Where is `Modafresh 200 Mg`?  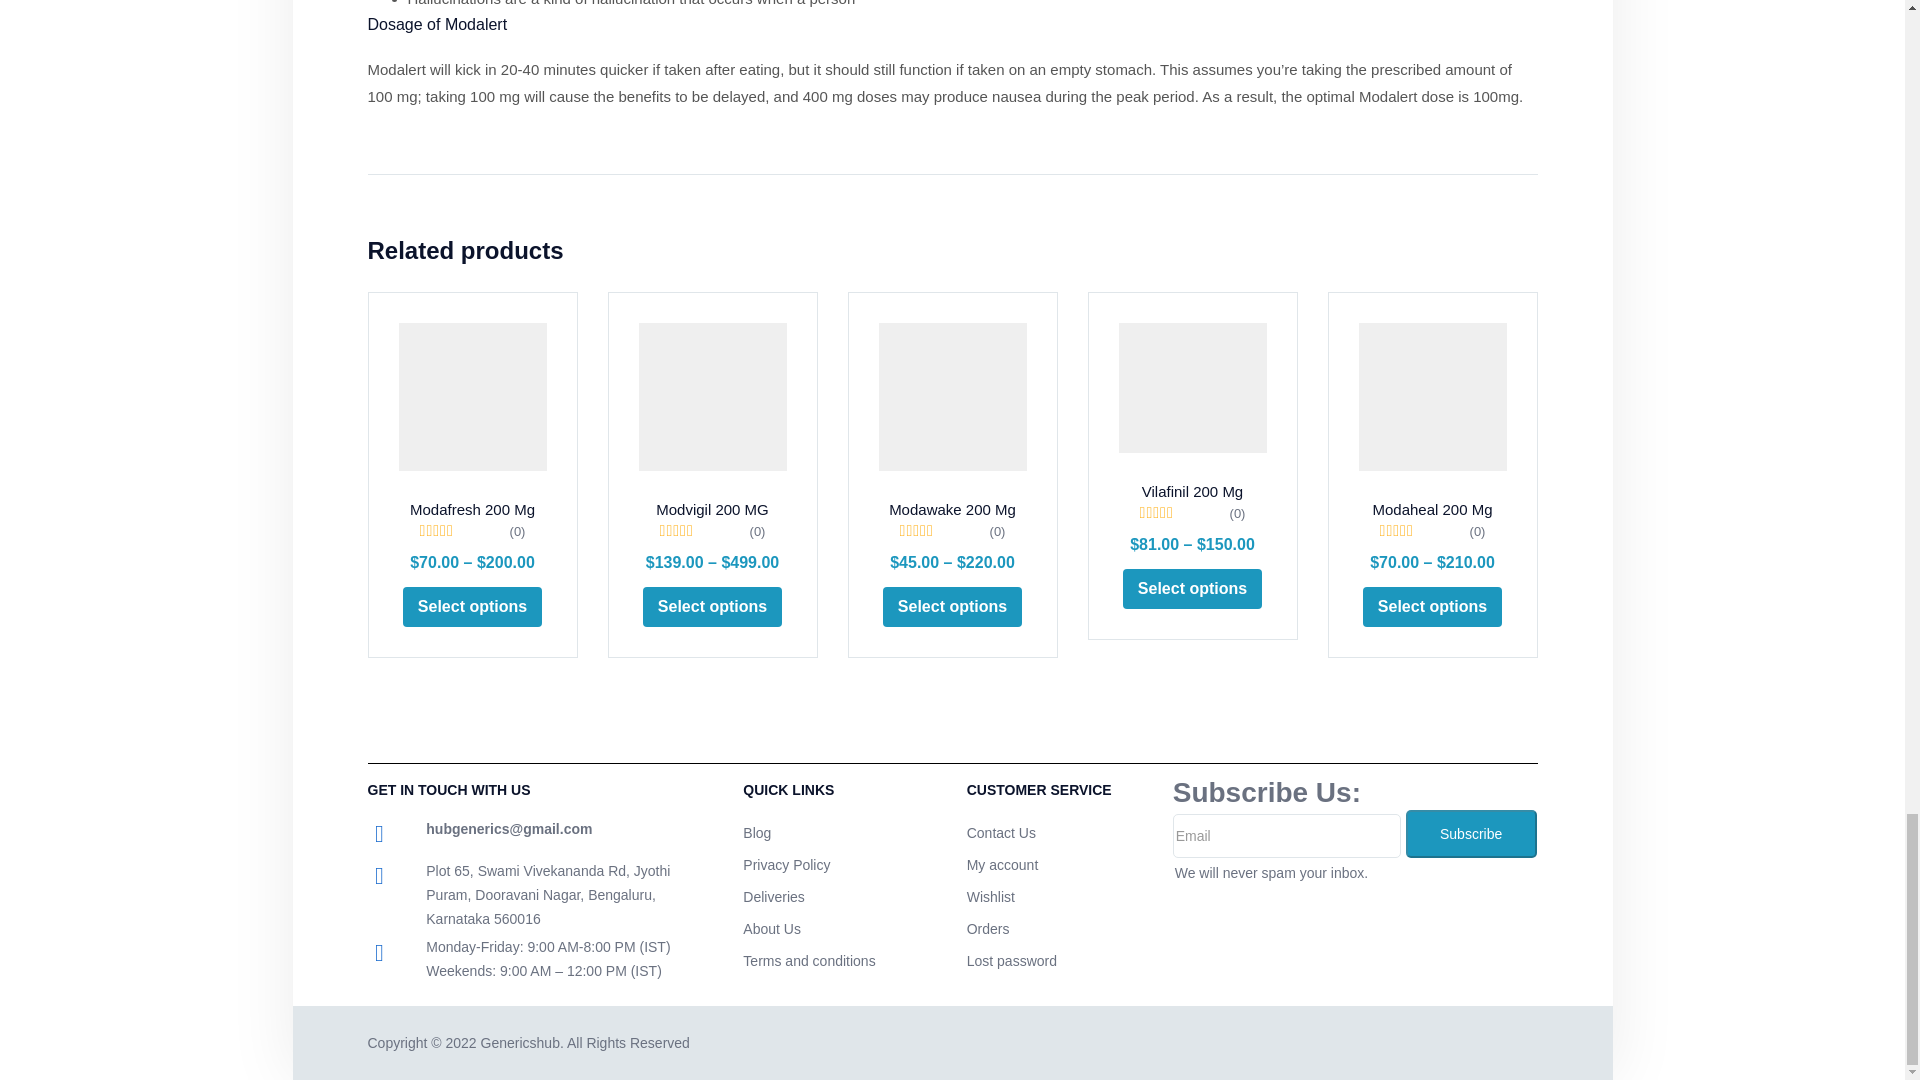 Modafresh 200 Mg is located at coordinates (471, 396).